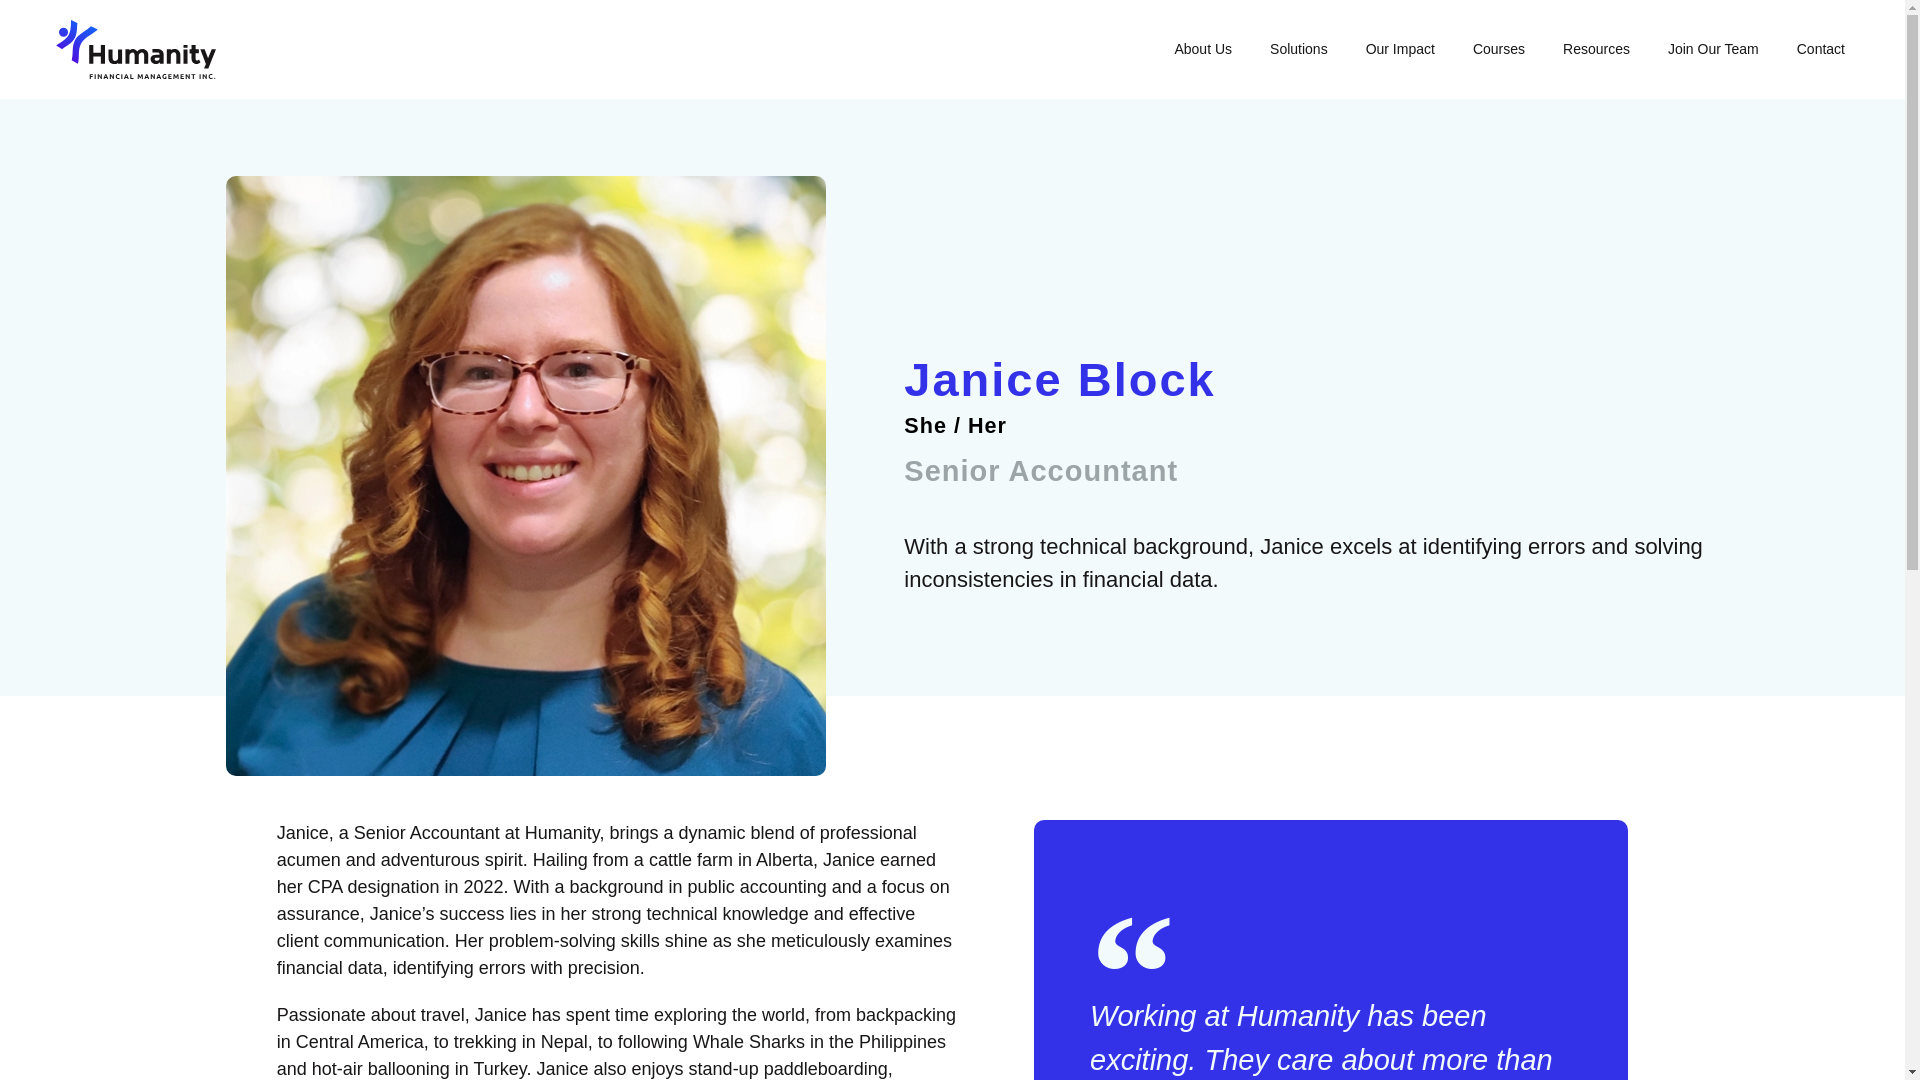 Image resolution: width=1920 pixels, height=1080 pixels. Describe the element at coordinates (1298, 48) in the screenshot. I see `Solutions` at that location.